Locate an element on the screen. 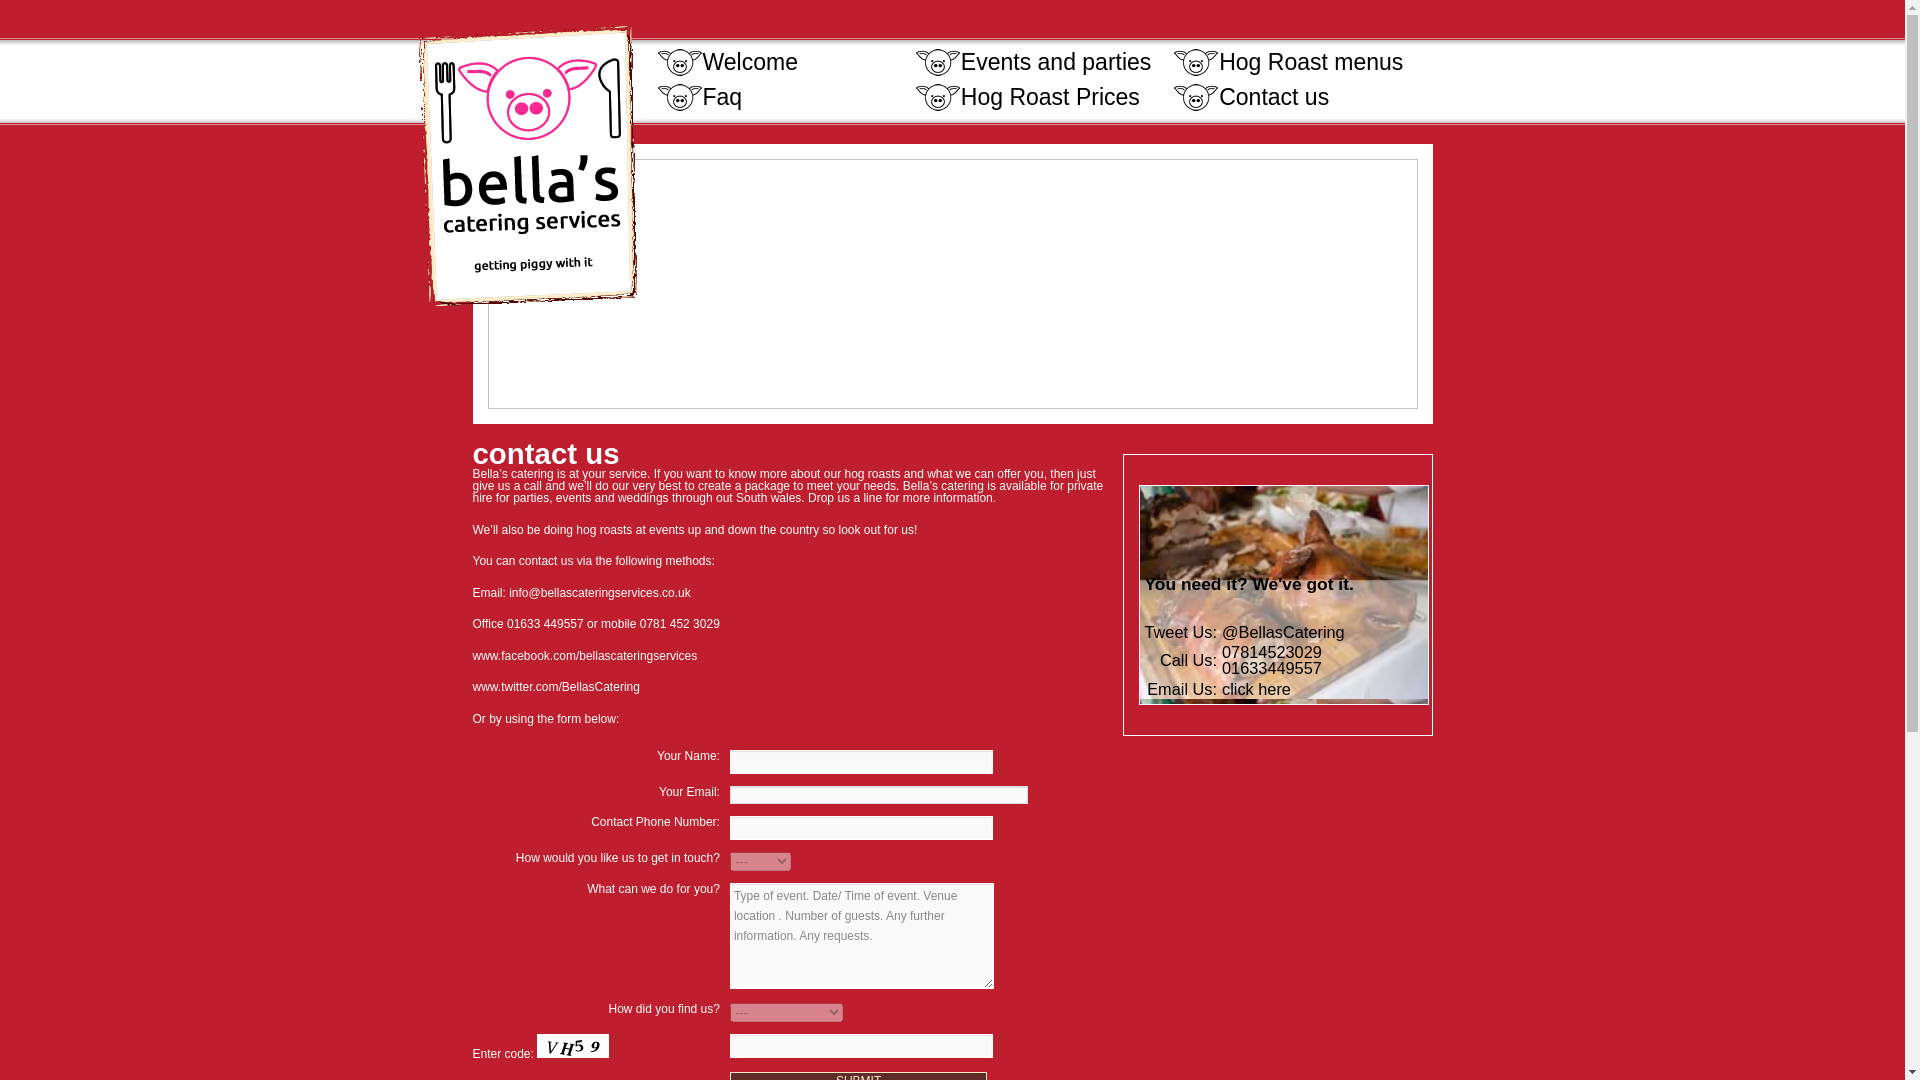 The image size is (1920, 1080). Click to chat via Twitter is located at coordinates (1283, 632).